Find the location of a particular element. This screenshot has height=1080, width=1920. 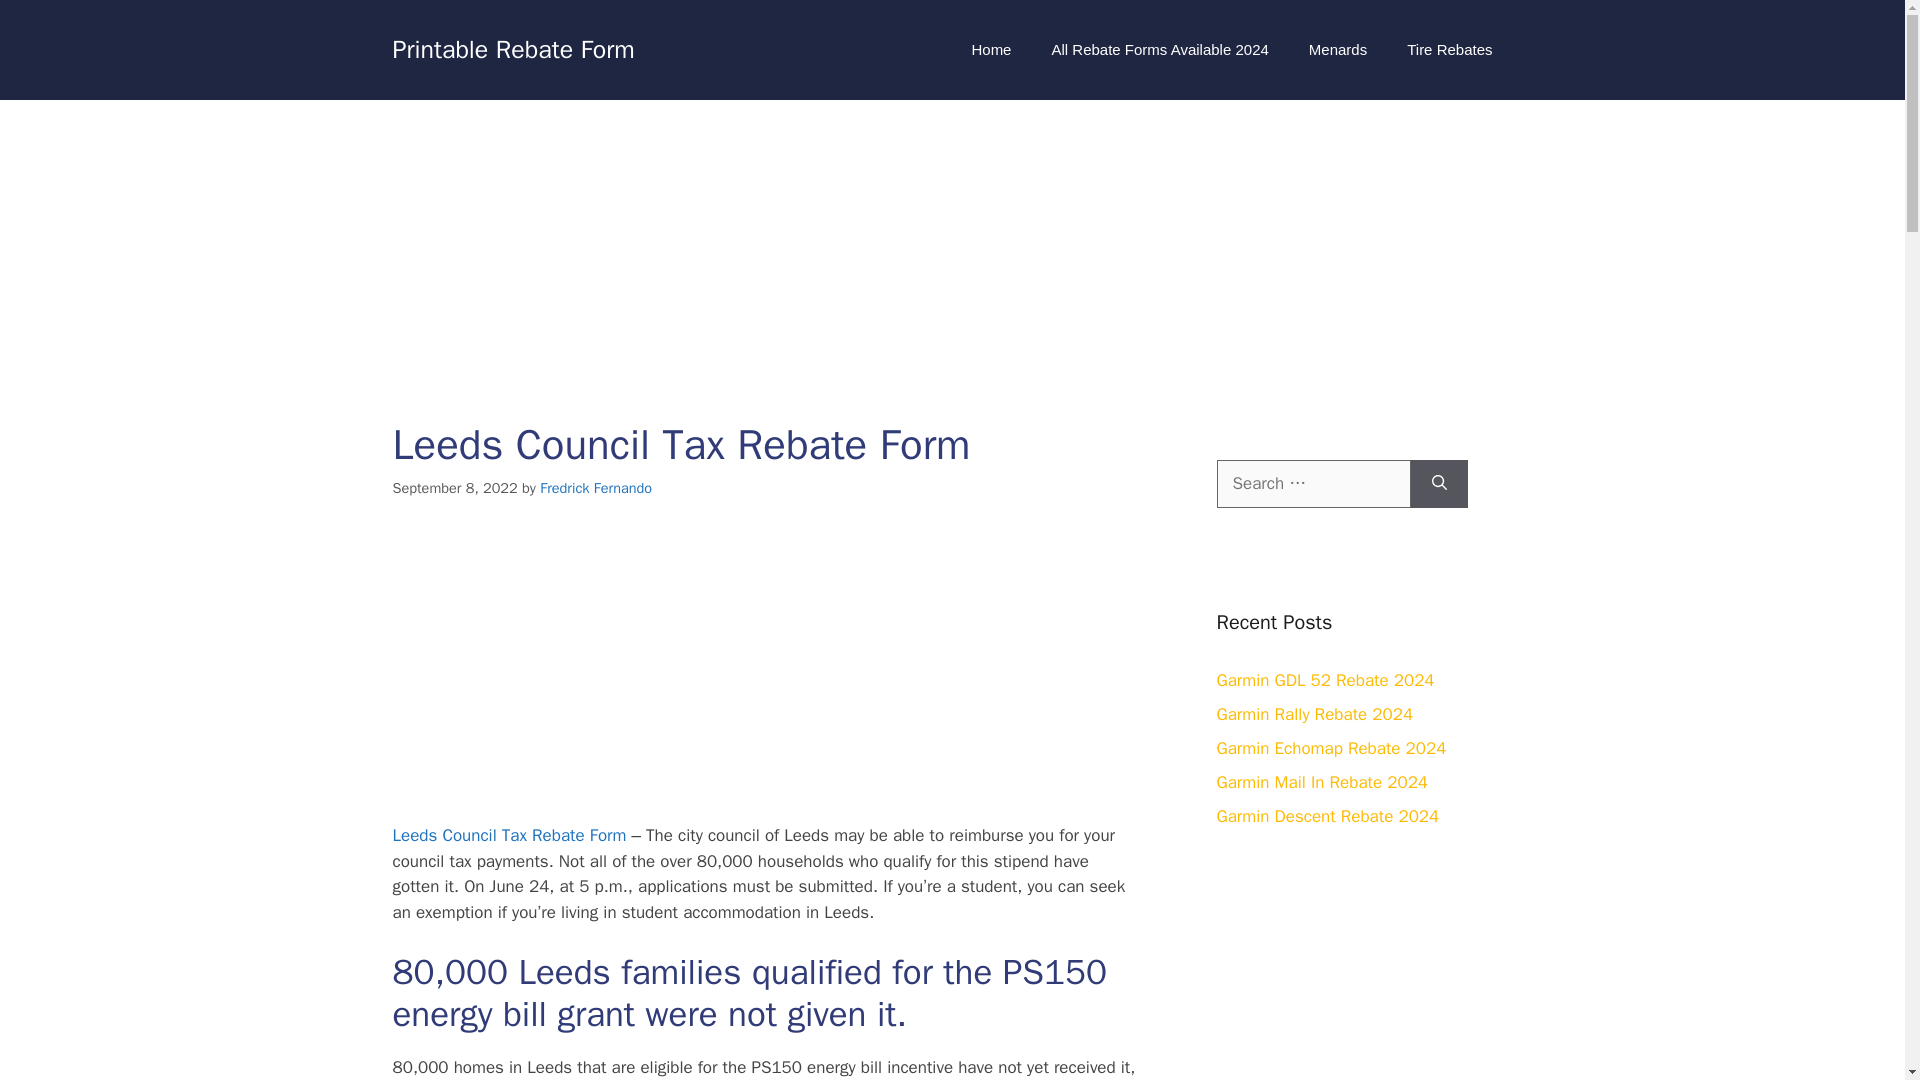

Printable Rebate Form is located at coordinates (512, 48).